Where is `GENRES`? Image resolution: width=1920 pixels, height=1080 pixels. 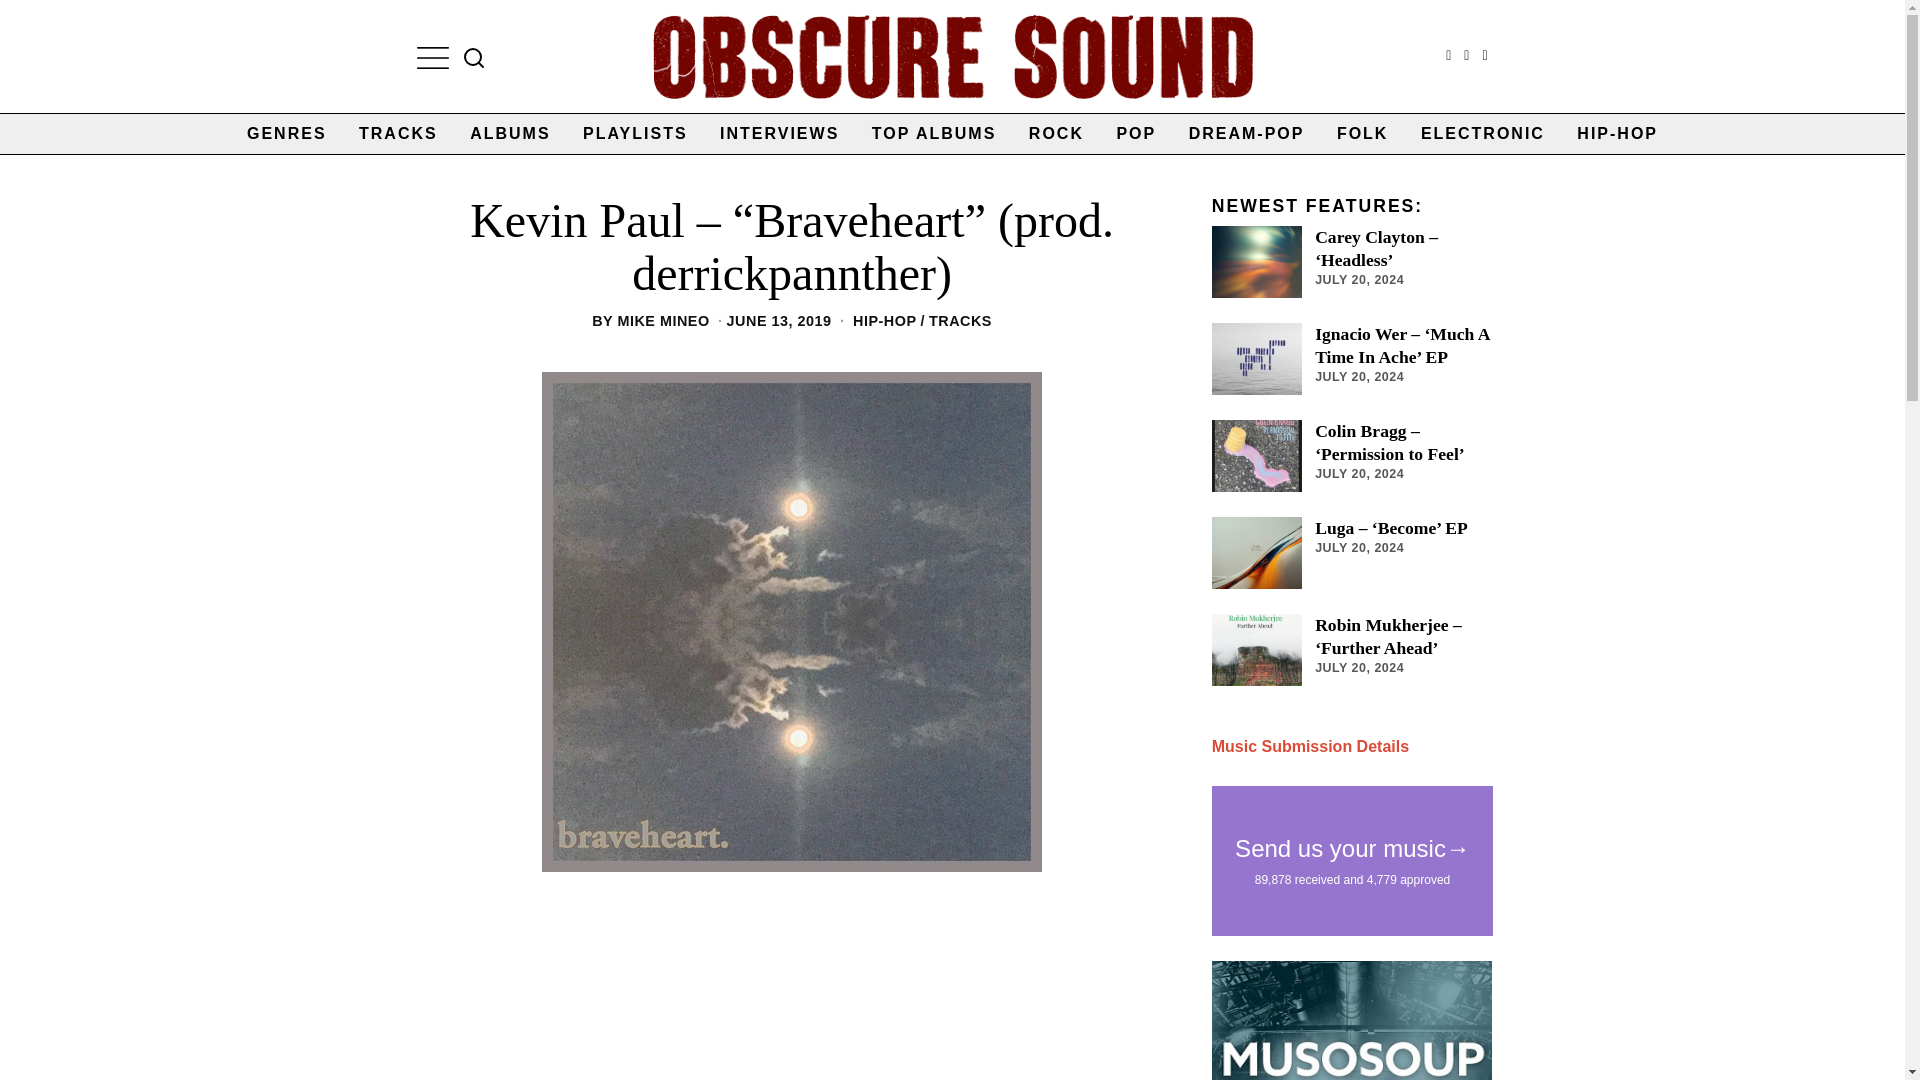
GENRES is located at coordinates (286, 134).